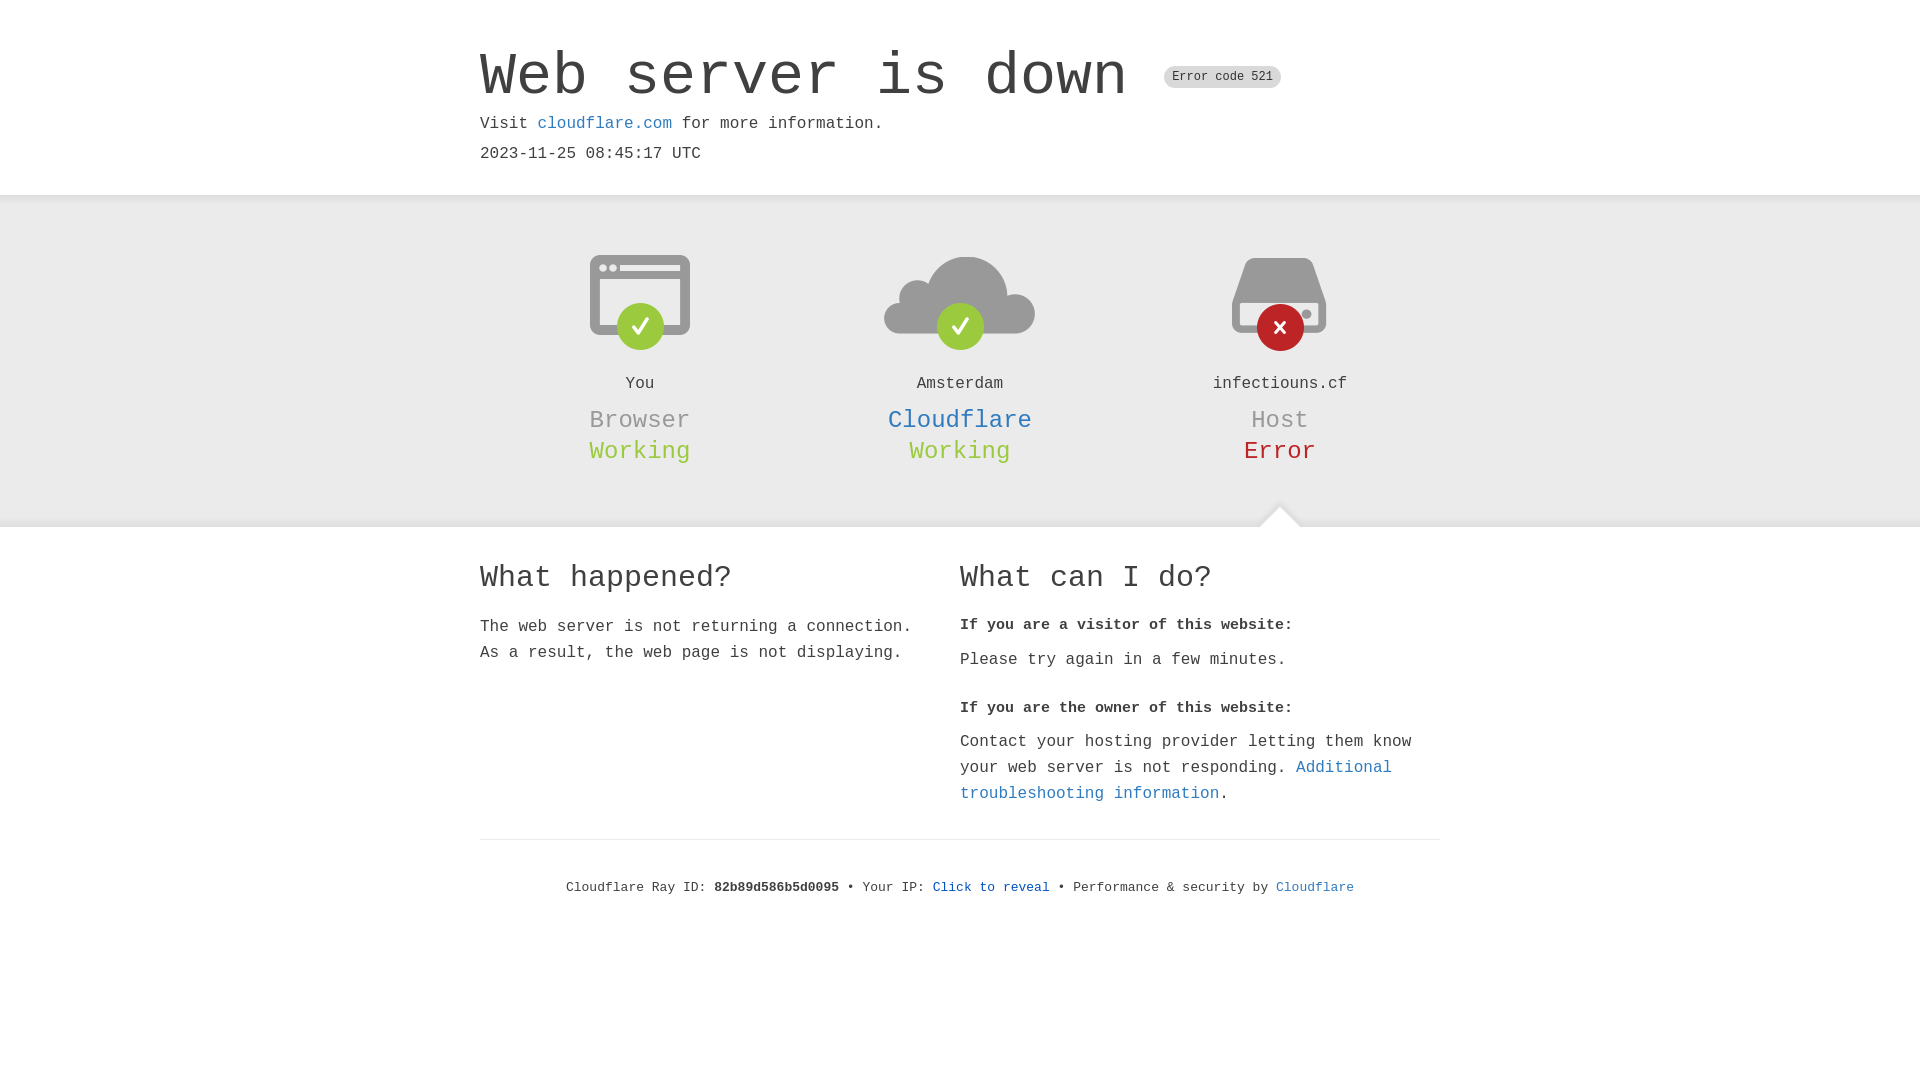  Describe the element at coordinates (960, 420) in the screenshot. I see `Cloudflare` at that location.